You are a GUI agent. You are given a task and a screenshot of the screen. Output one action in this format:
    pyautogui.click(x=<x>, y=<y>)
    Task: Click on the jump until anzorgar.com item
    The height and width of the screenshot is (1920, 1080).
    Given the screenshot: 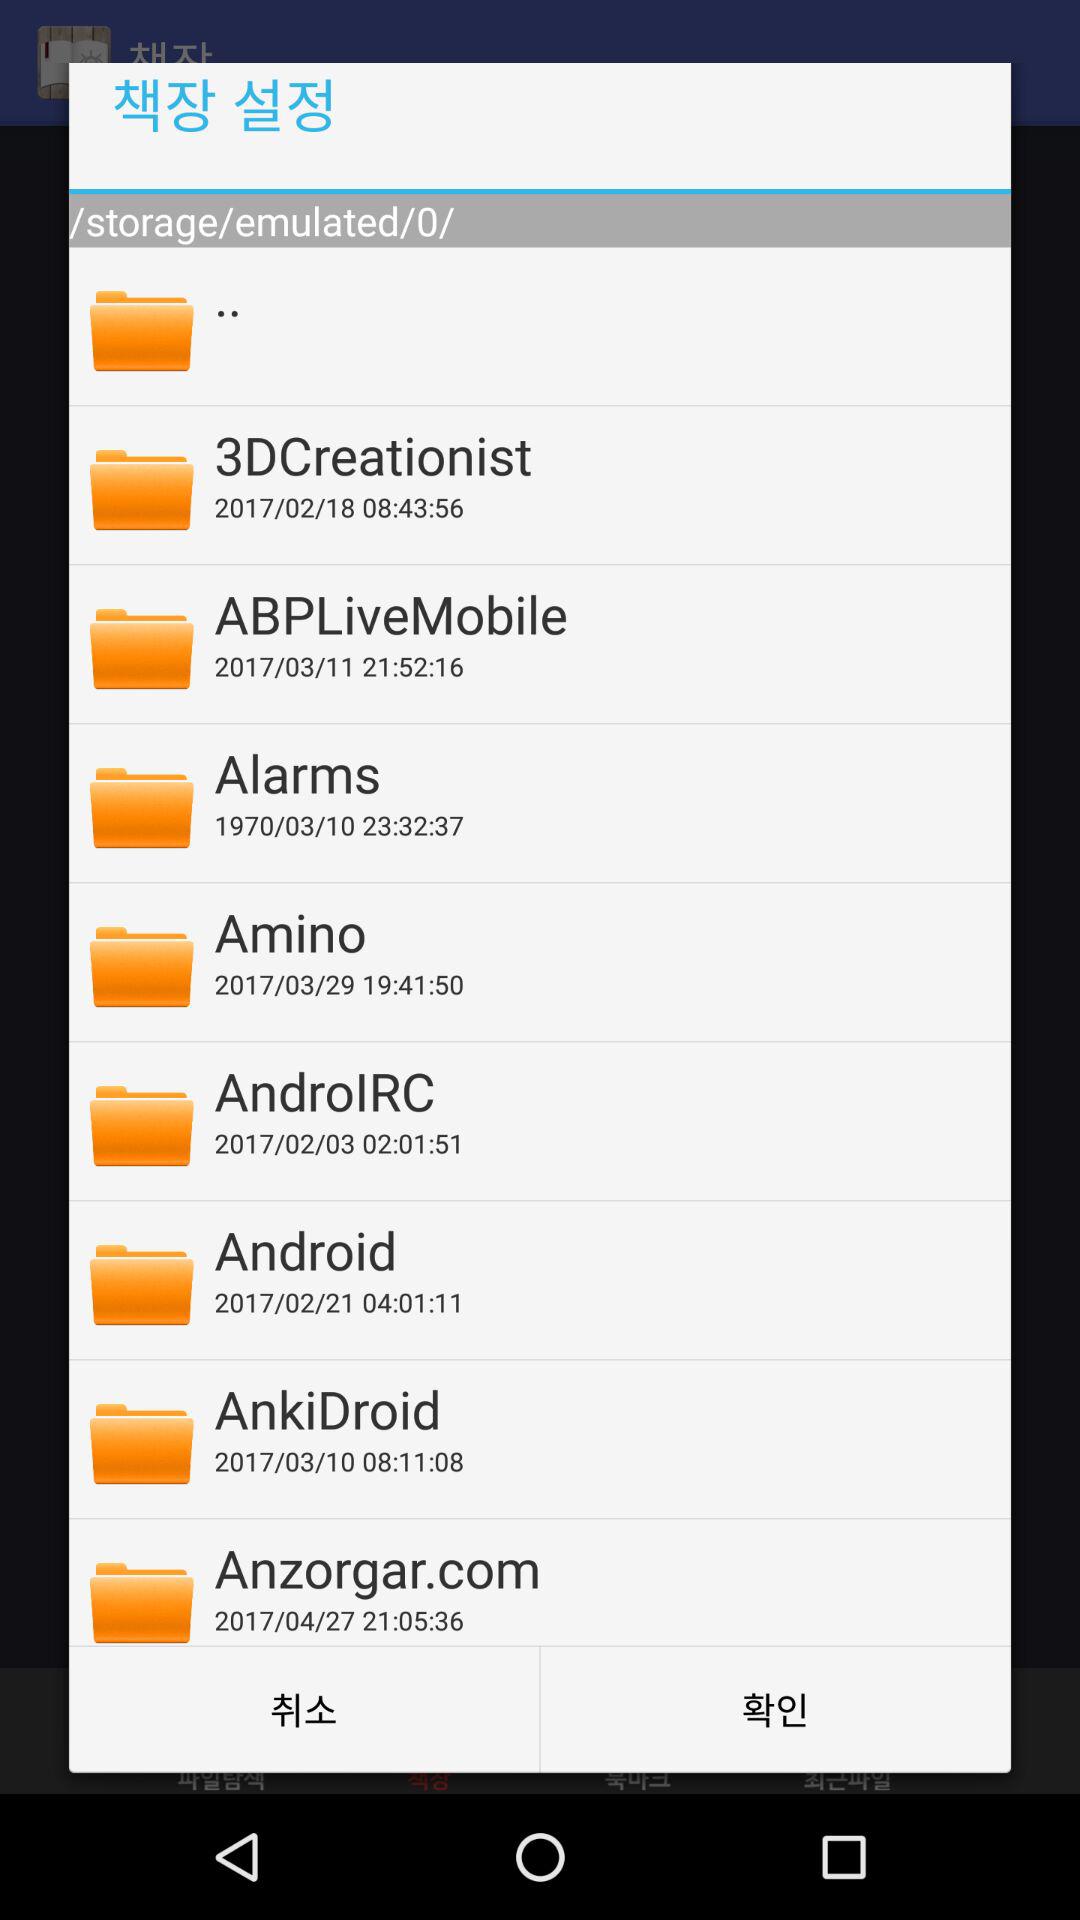 What is the action you would take?
    pyautogui.click(x=599, y=1567)
    